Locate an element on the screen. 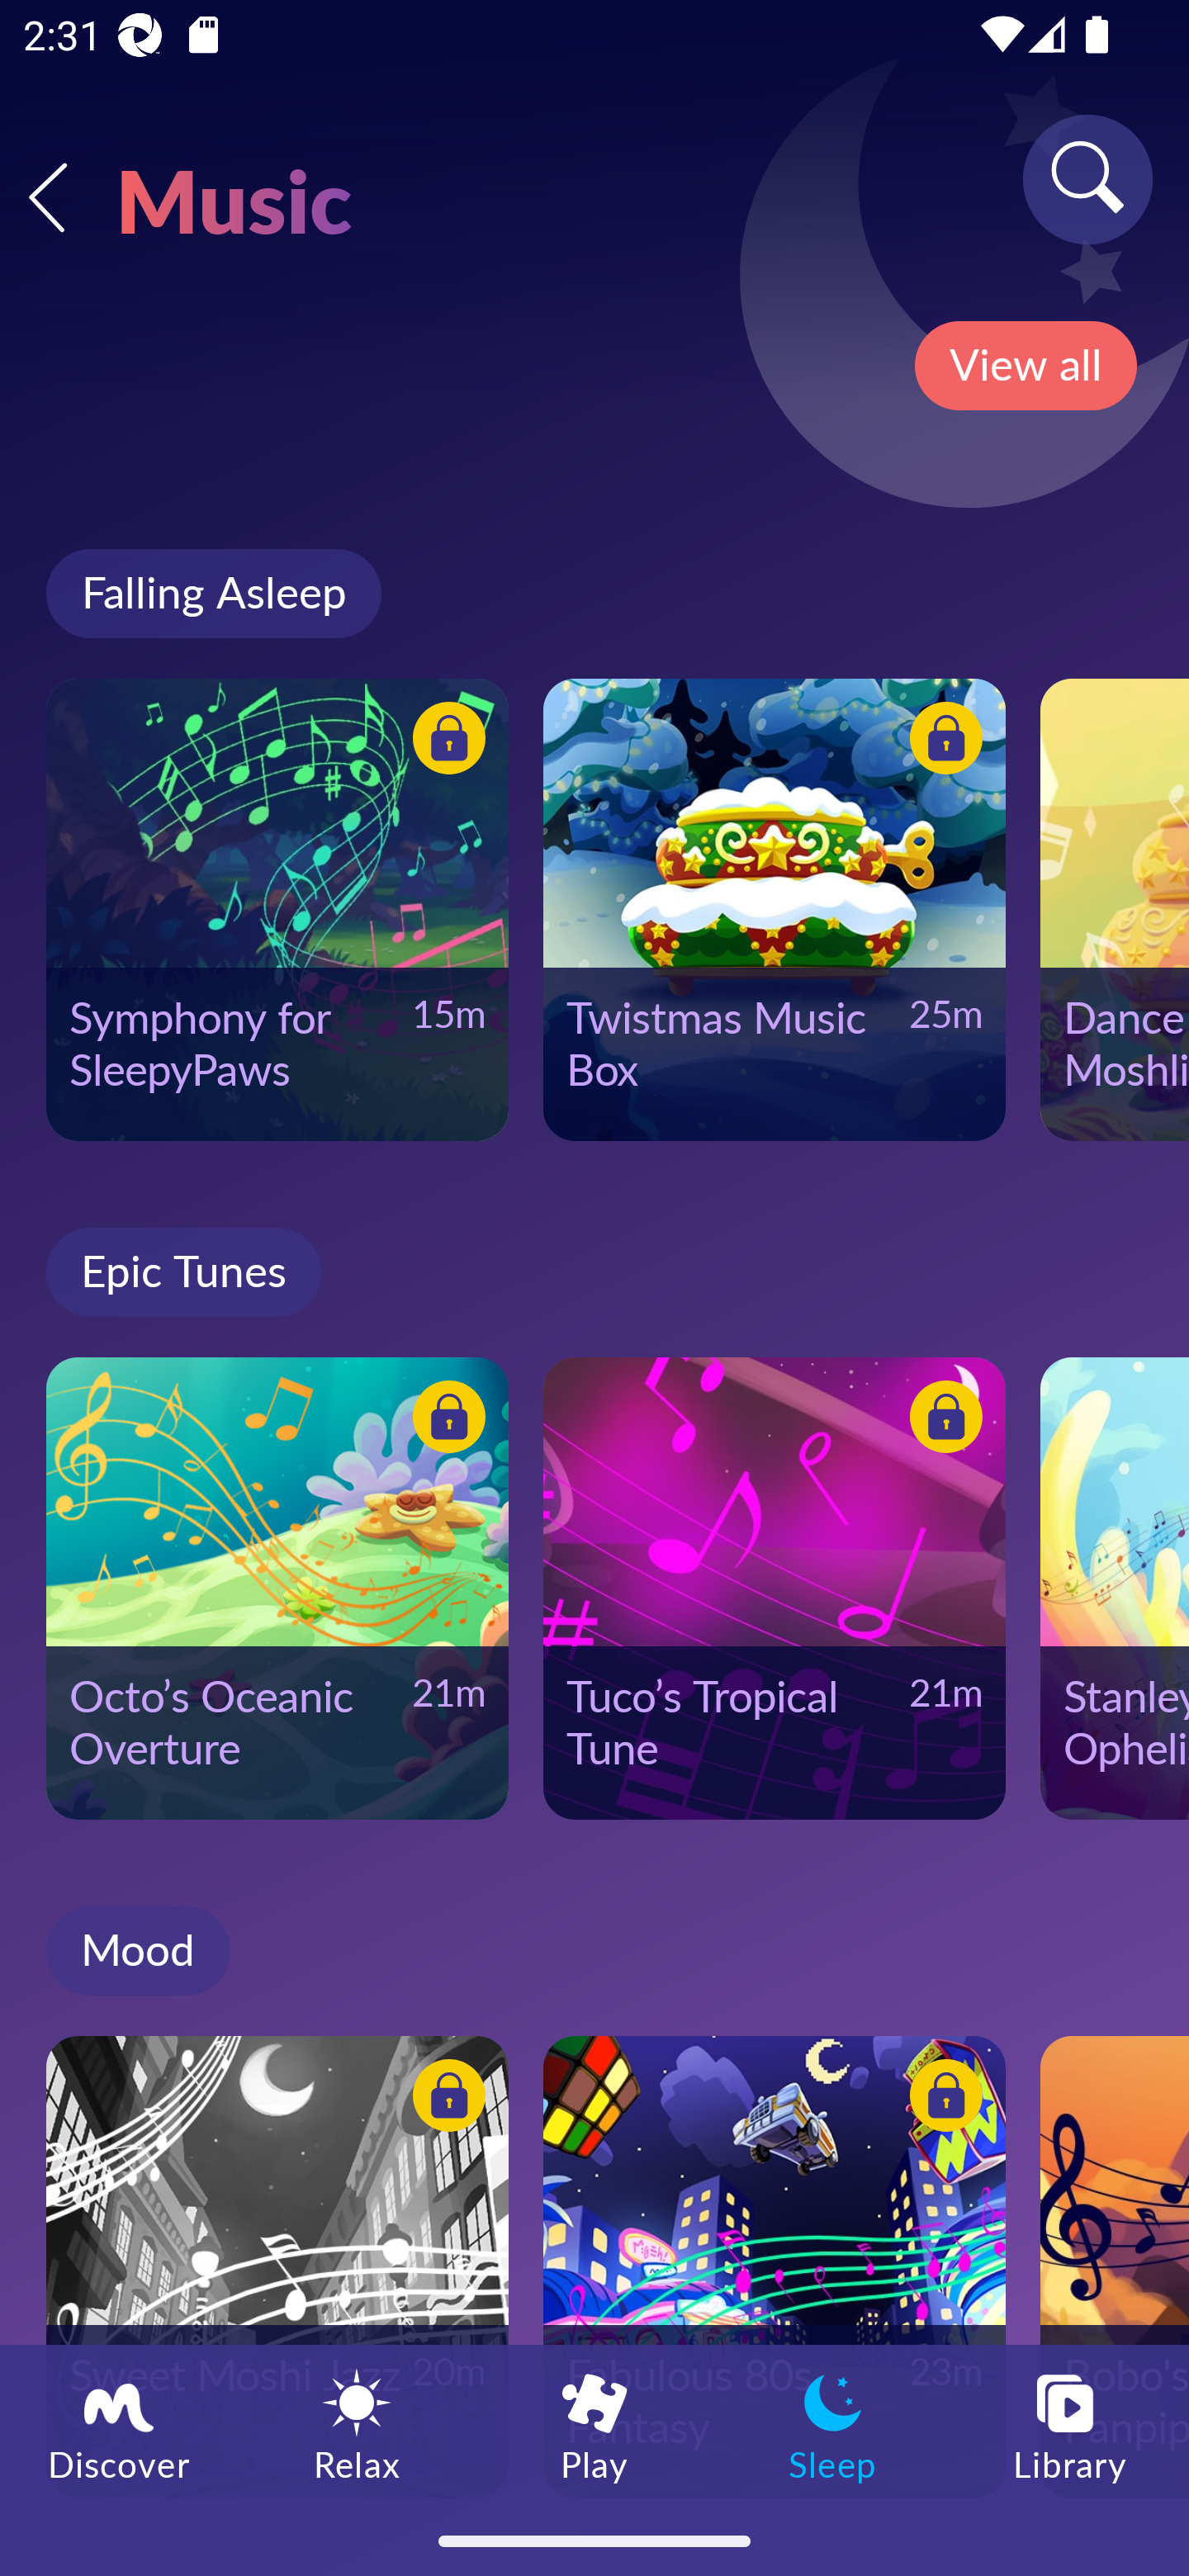  Button is located at coordinates (941, 741).